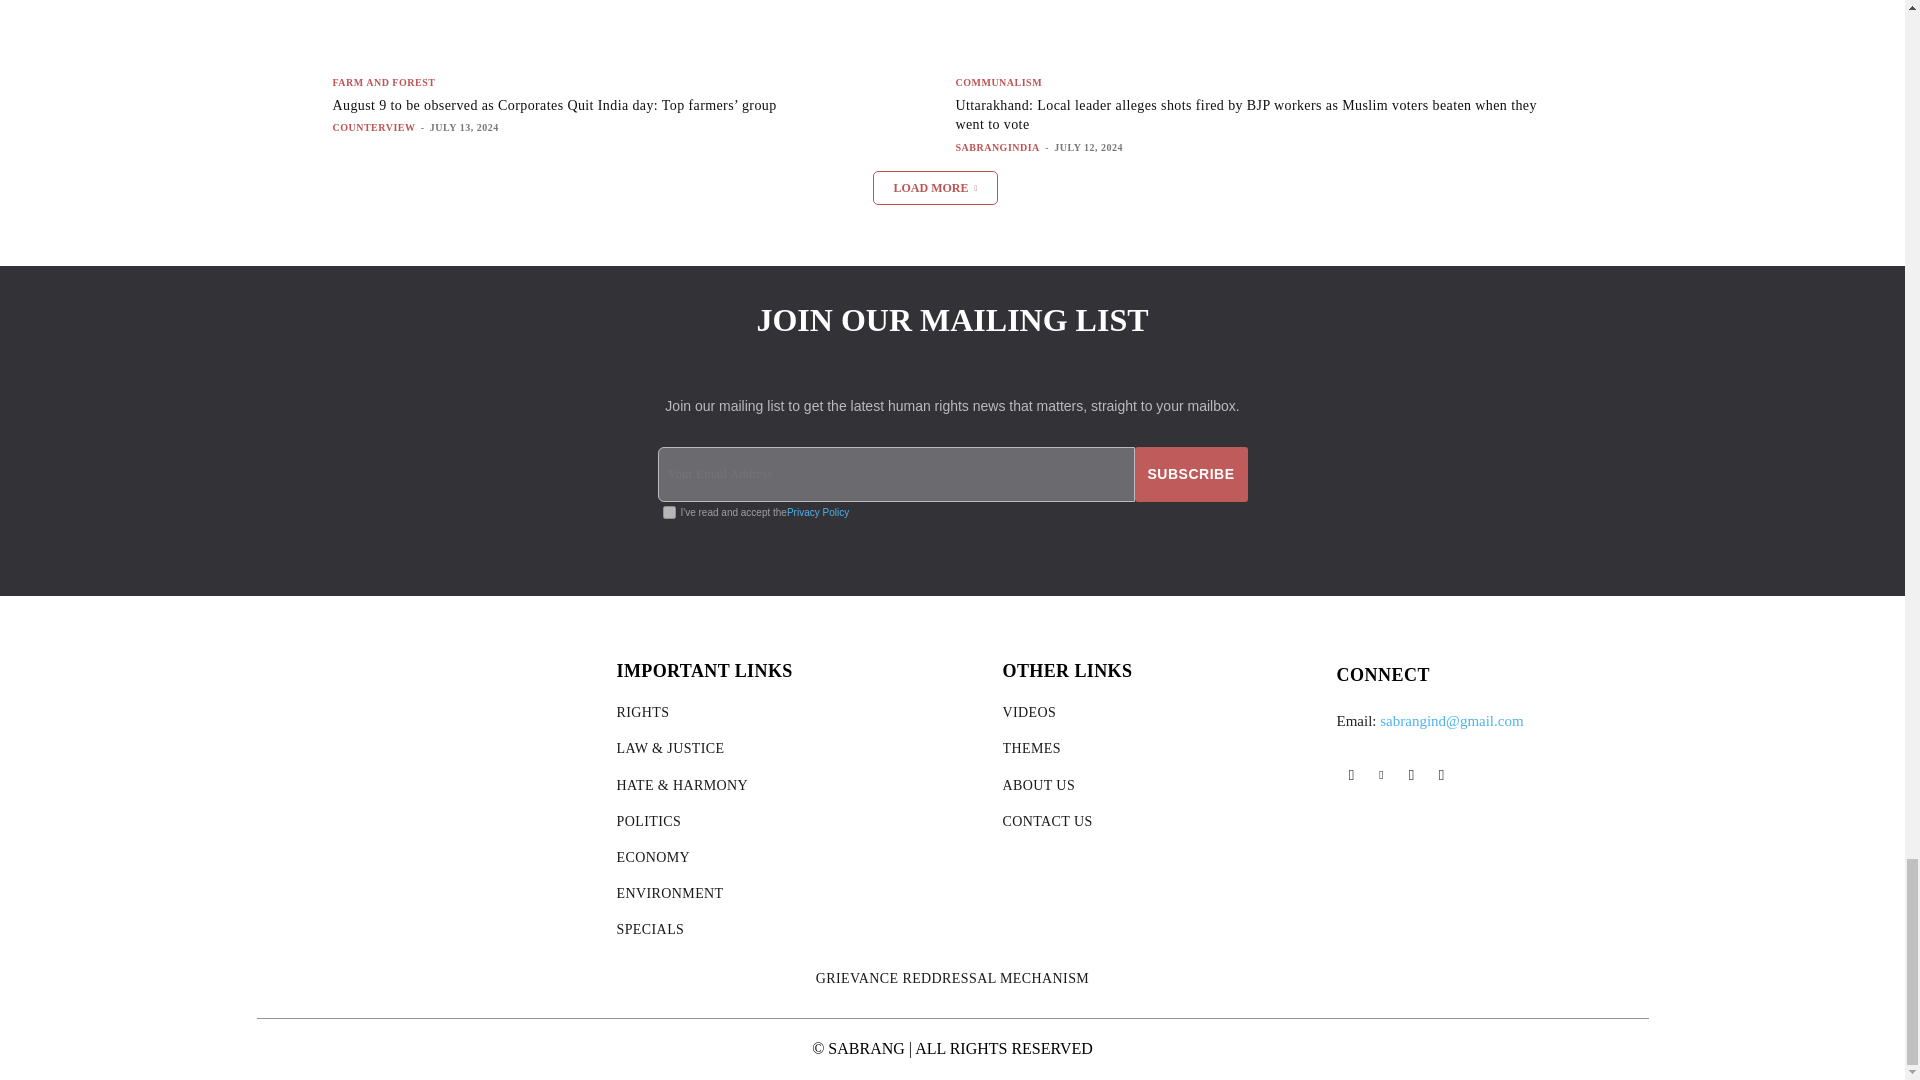  What do you see at coordinates (668, 512) in the screenshot?
I see `on` at bounding box center [668, 512].